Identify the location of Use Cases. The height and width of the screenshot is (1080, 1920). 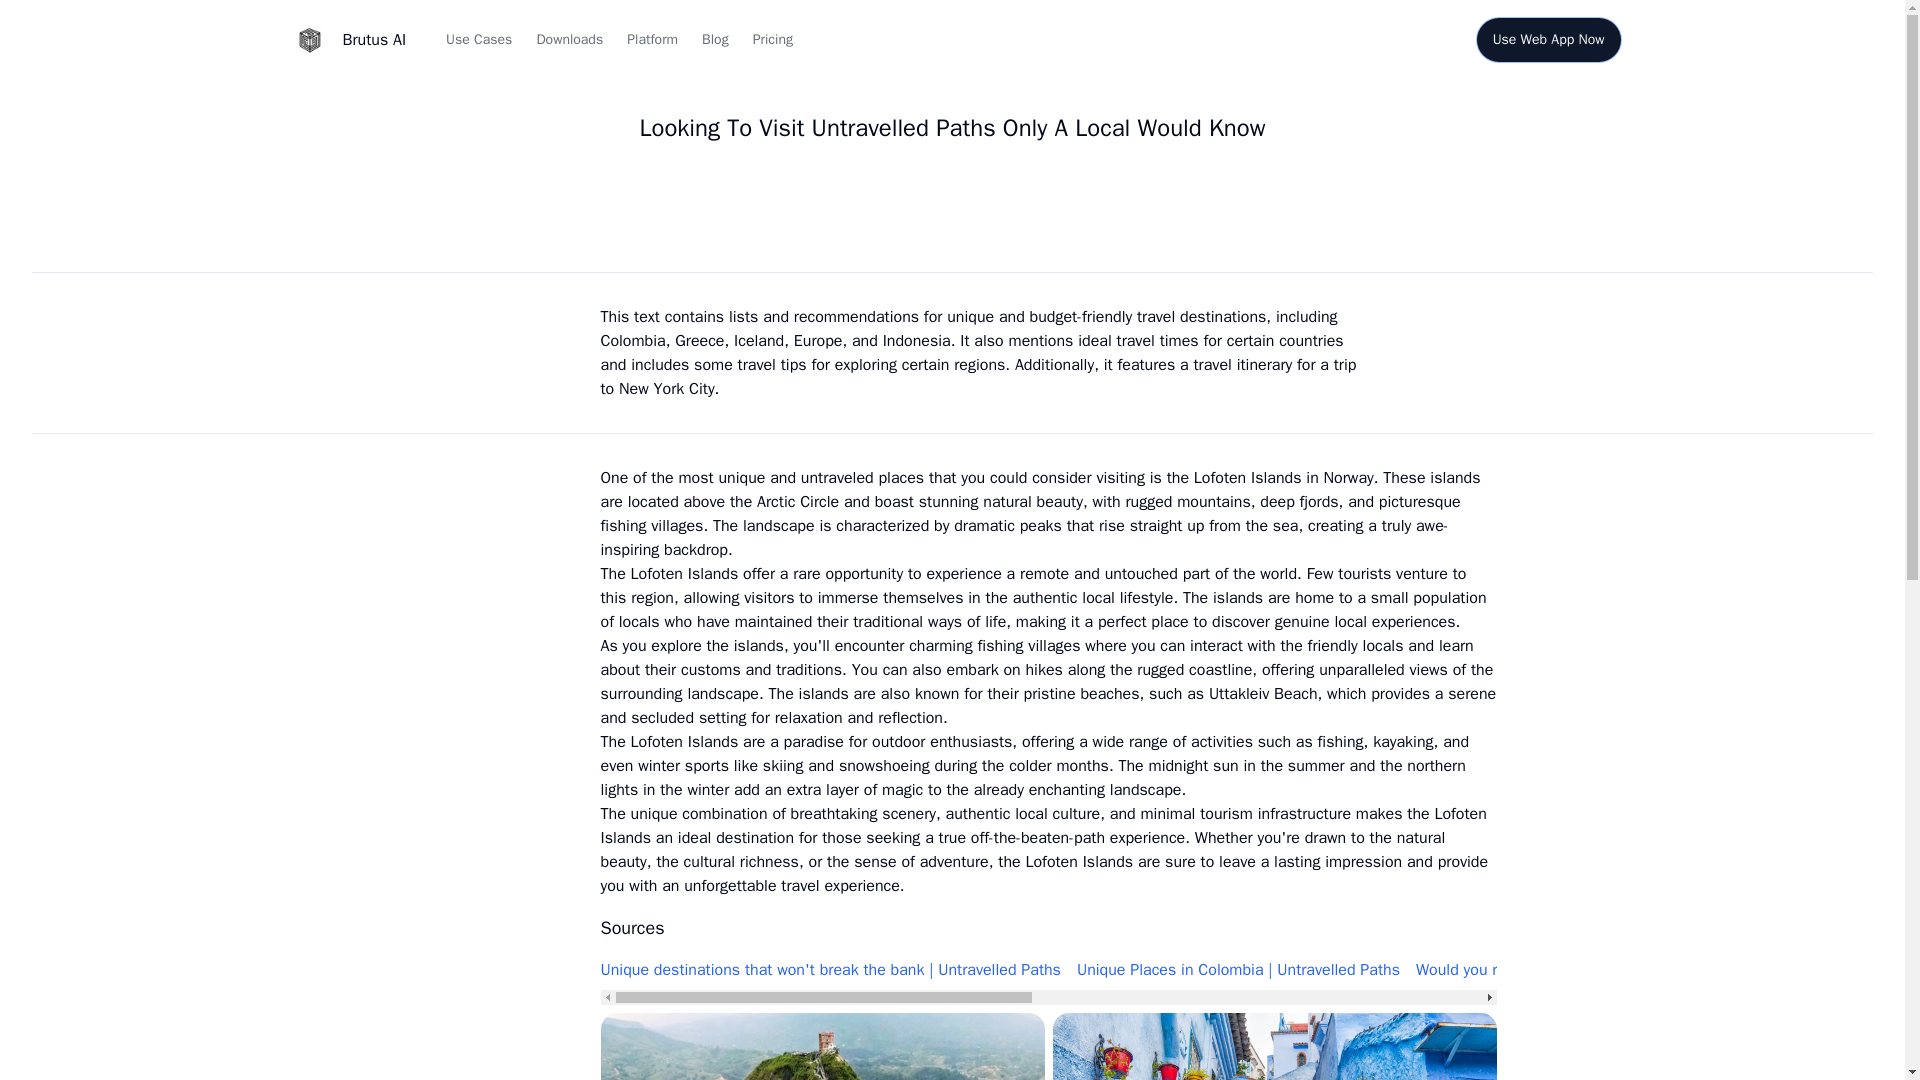
(478, 40).